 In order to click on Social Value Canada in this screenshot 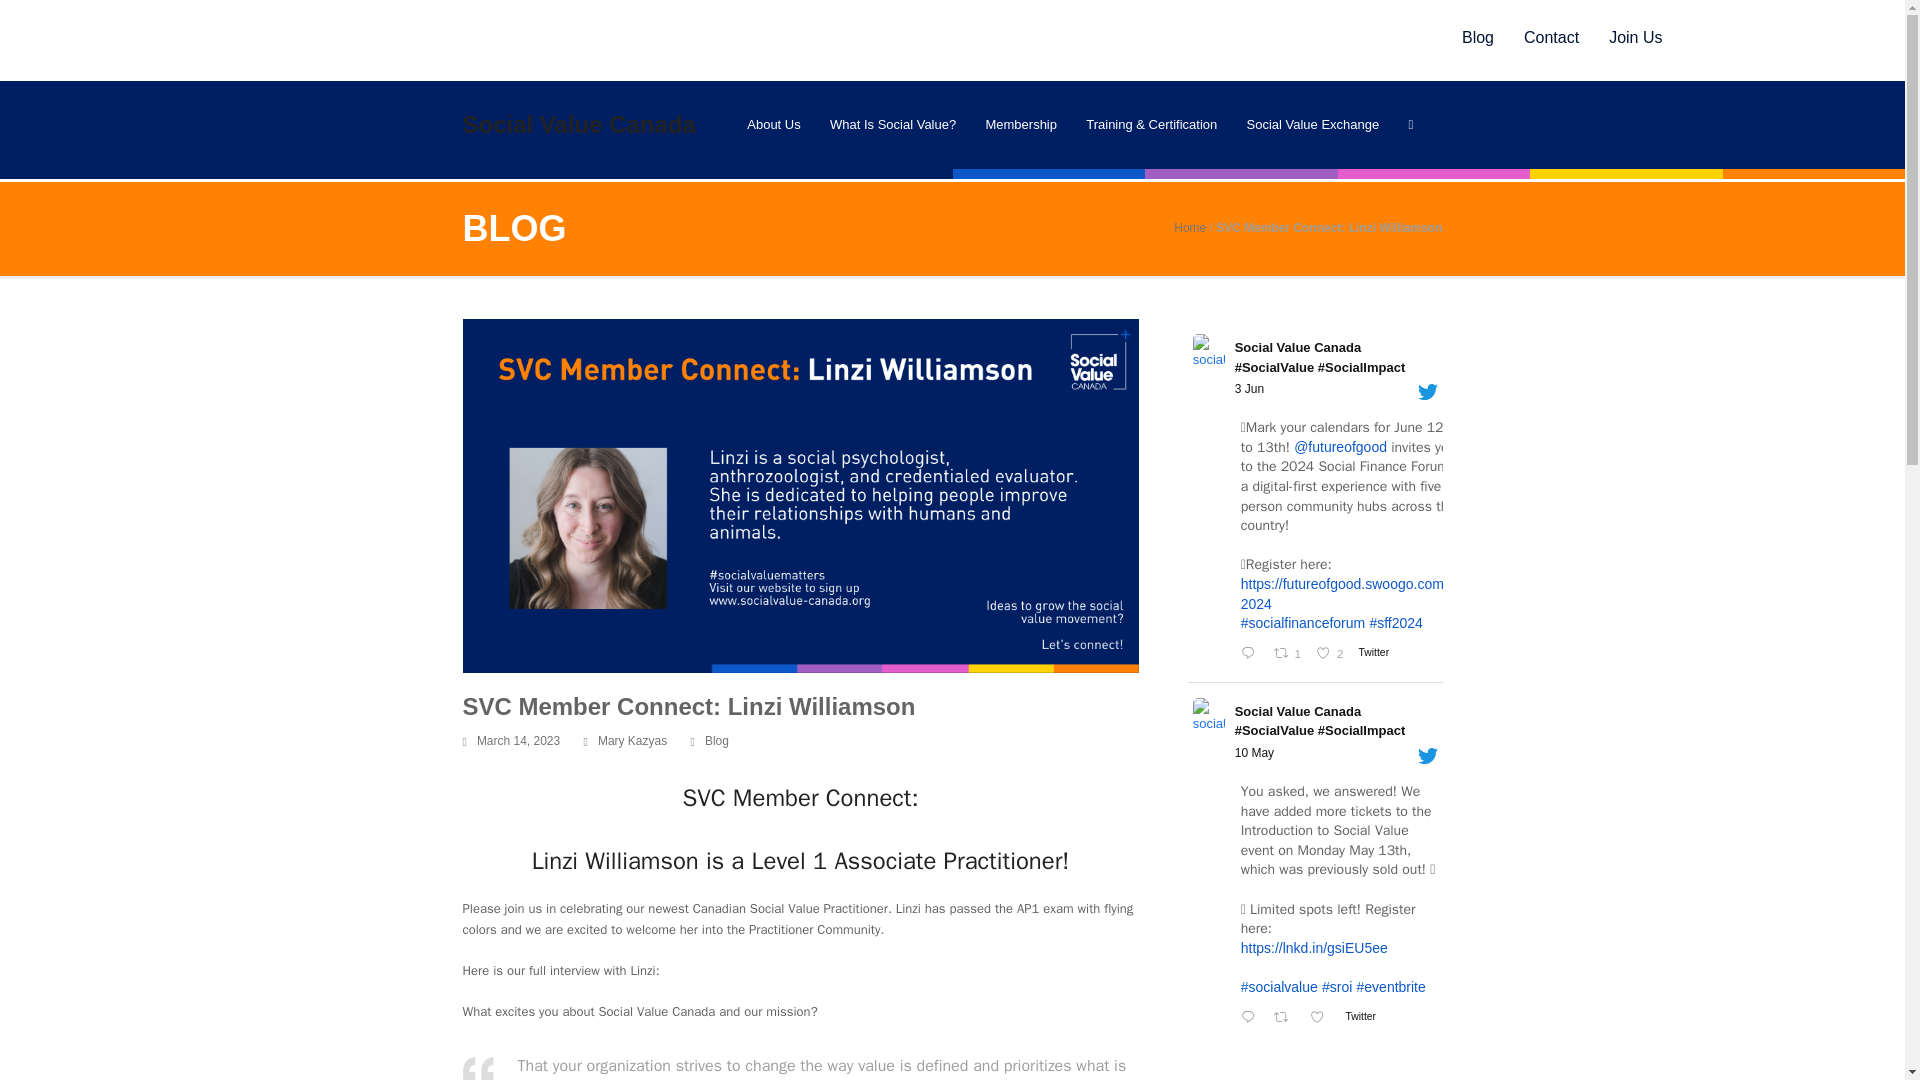, I will do `click(578, 124)`.